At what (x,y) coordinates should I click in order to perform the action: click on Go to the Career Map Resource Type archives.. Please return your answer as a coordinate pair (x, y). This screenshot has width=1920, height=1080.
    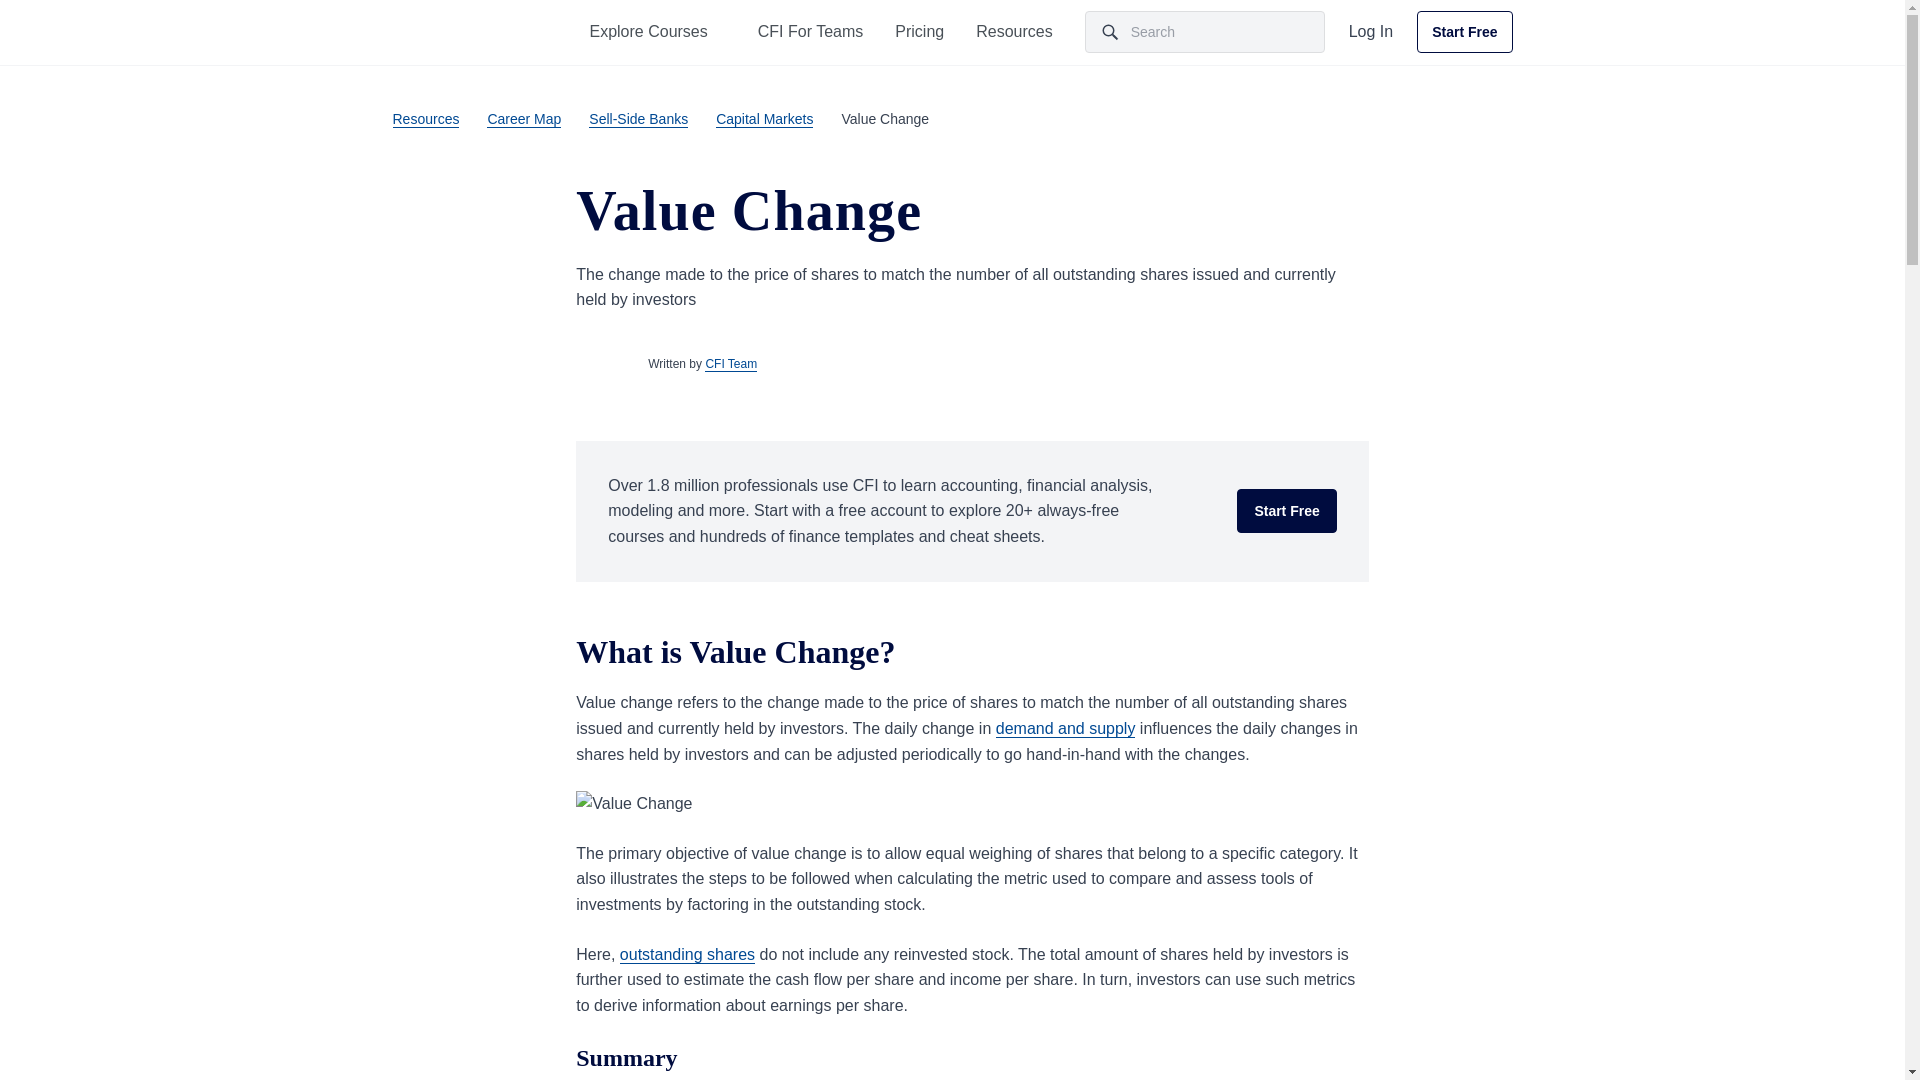
    Looking at the image, I should click on (524, 118).